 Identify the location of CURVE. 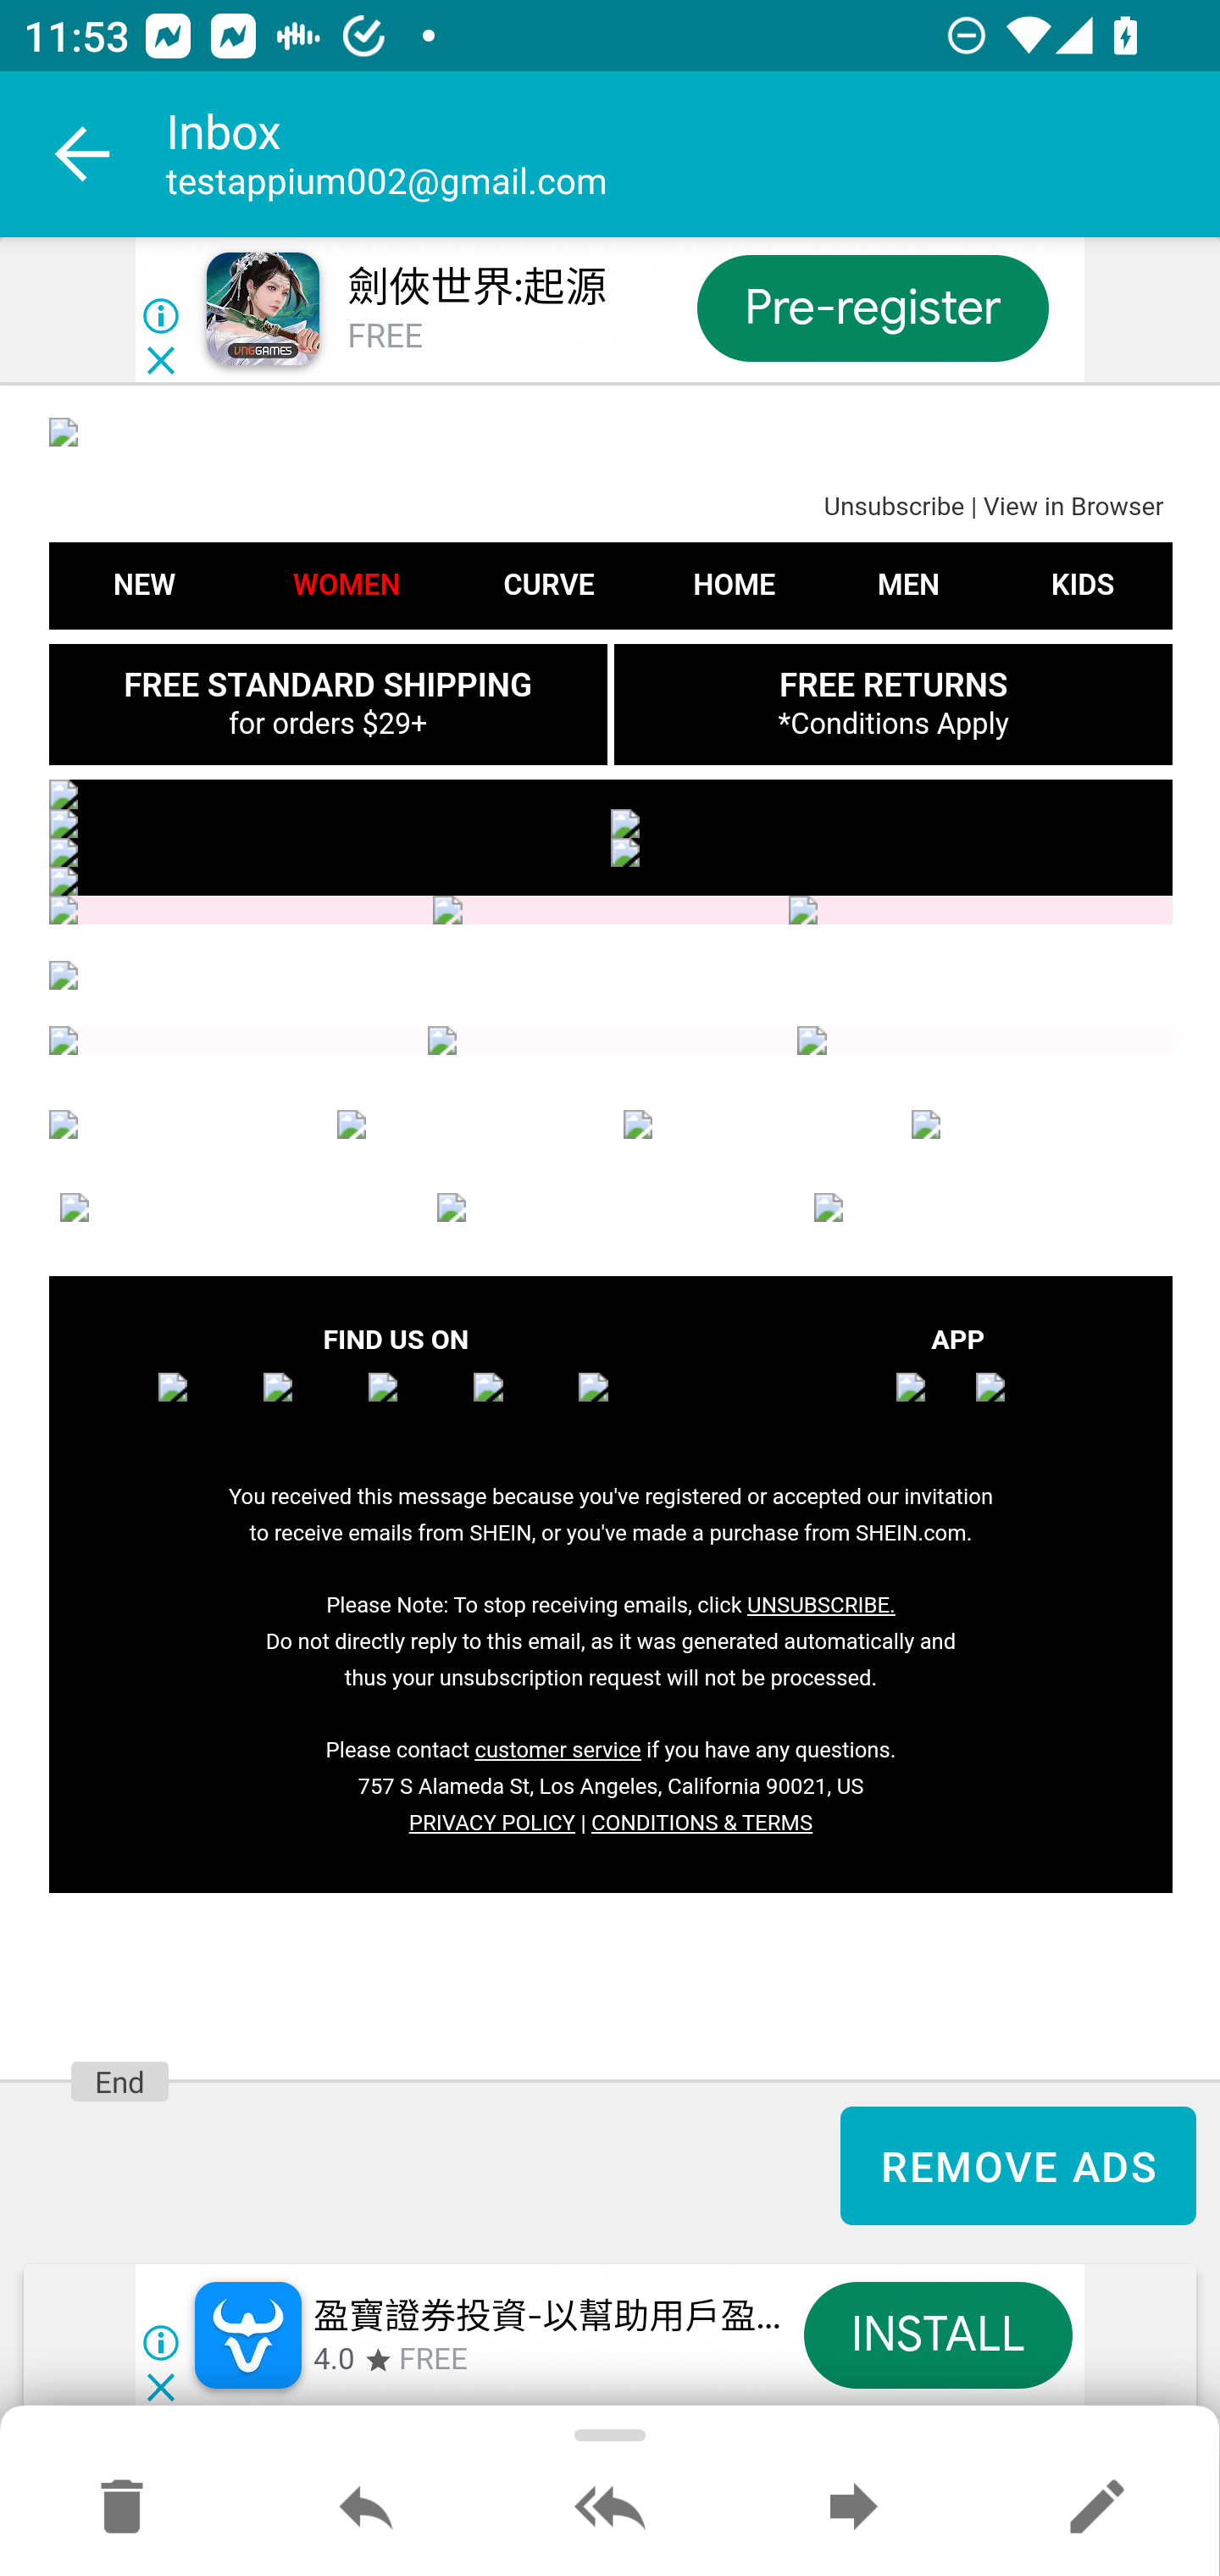
(468, 1125).